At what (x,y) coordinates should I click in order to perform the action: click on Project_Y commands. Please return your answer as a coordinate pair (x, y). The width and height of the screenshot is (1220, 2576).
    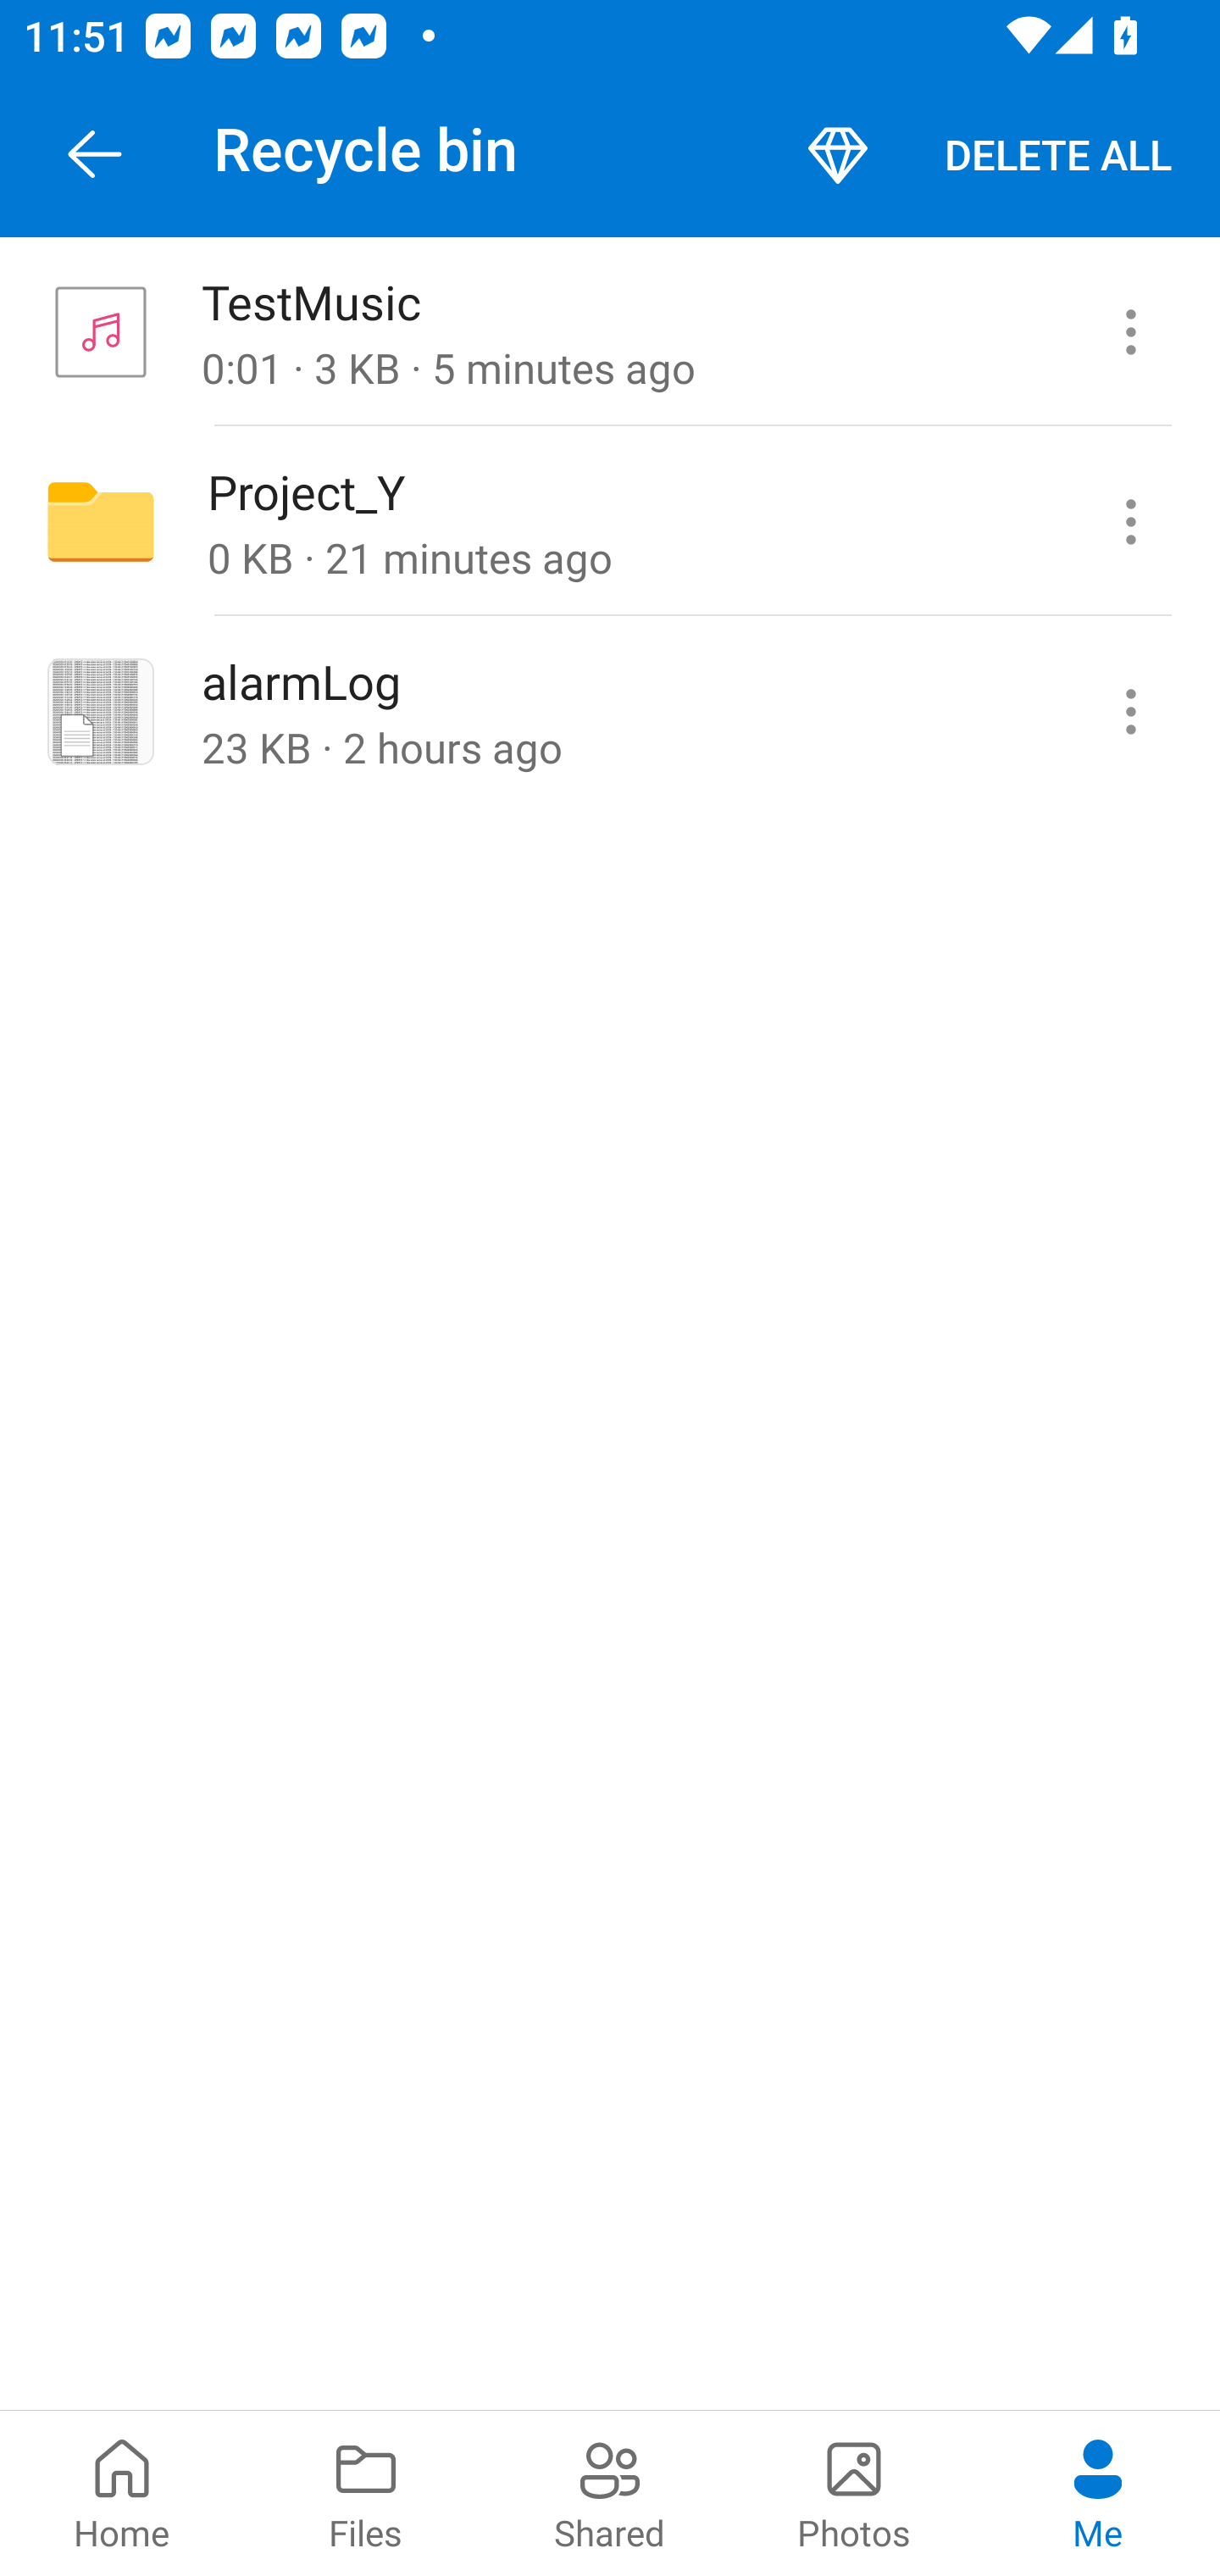
    Looking at the image, I should click on (1130, 521).